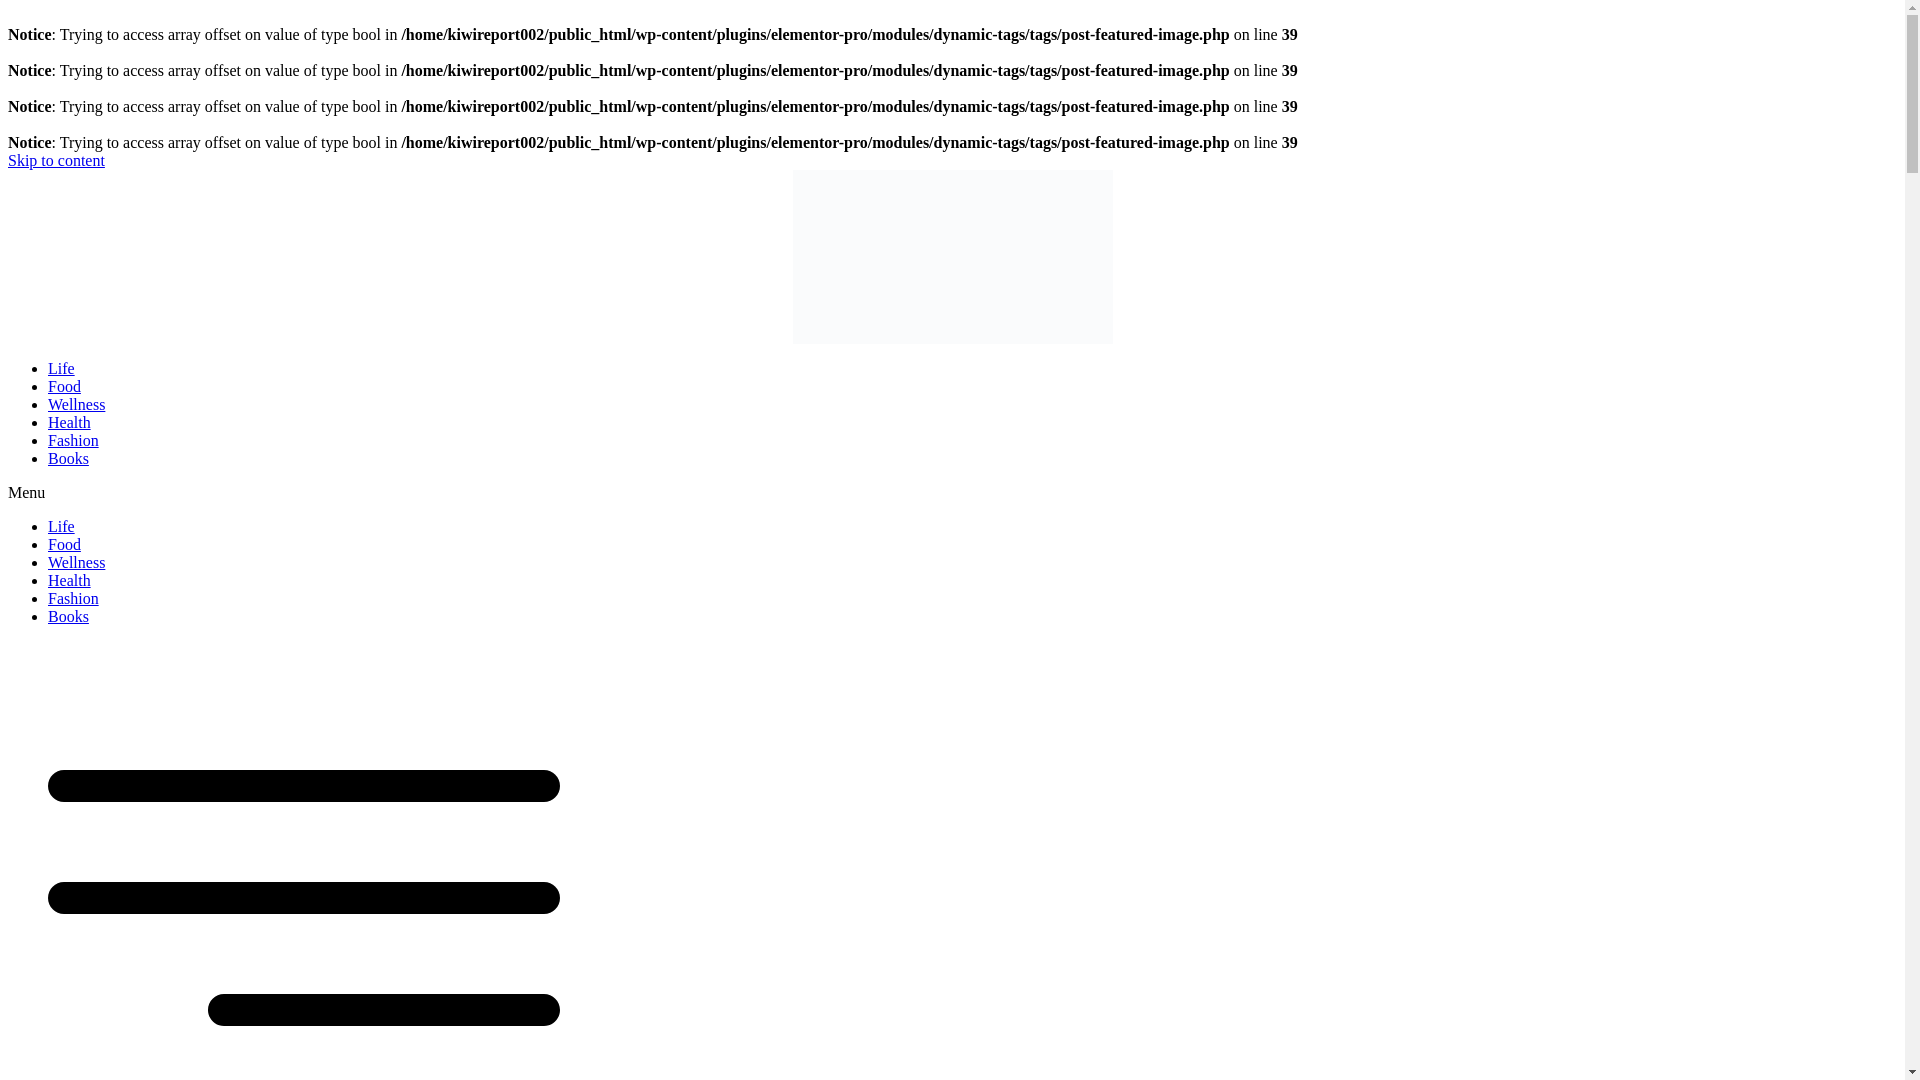 This screenshot has height=1080, width=1920. What do you see at coordinates (68, 458) in the screenshot?
I see `Books` at bounding box center [68, 458].